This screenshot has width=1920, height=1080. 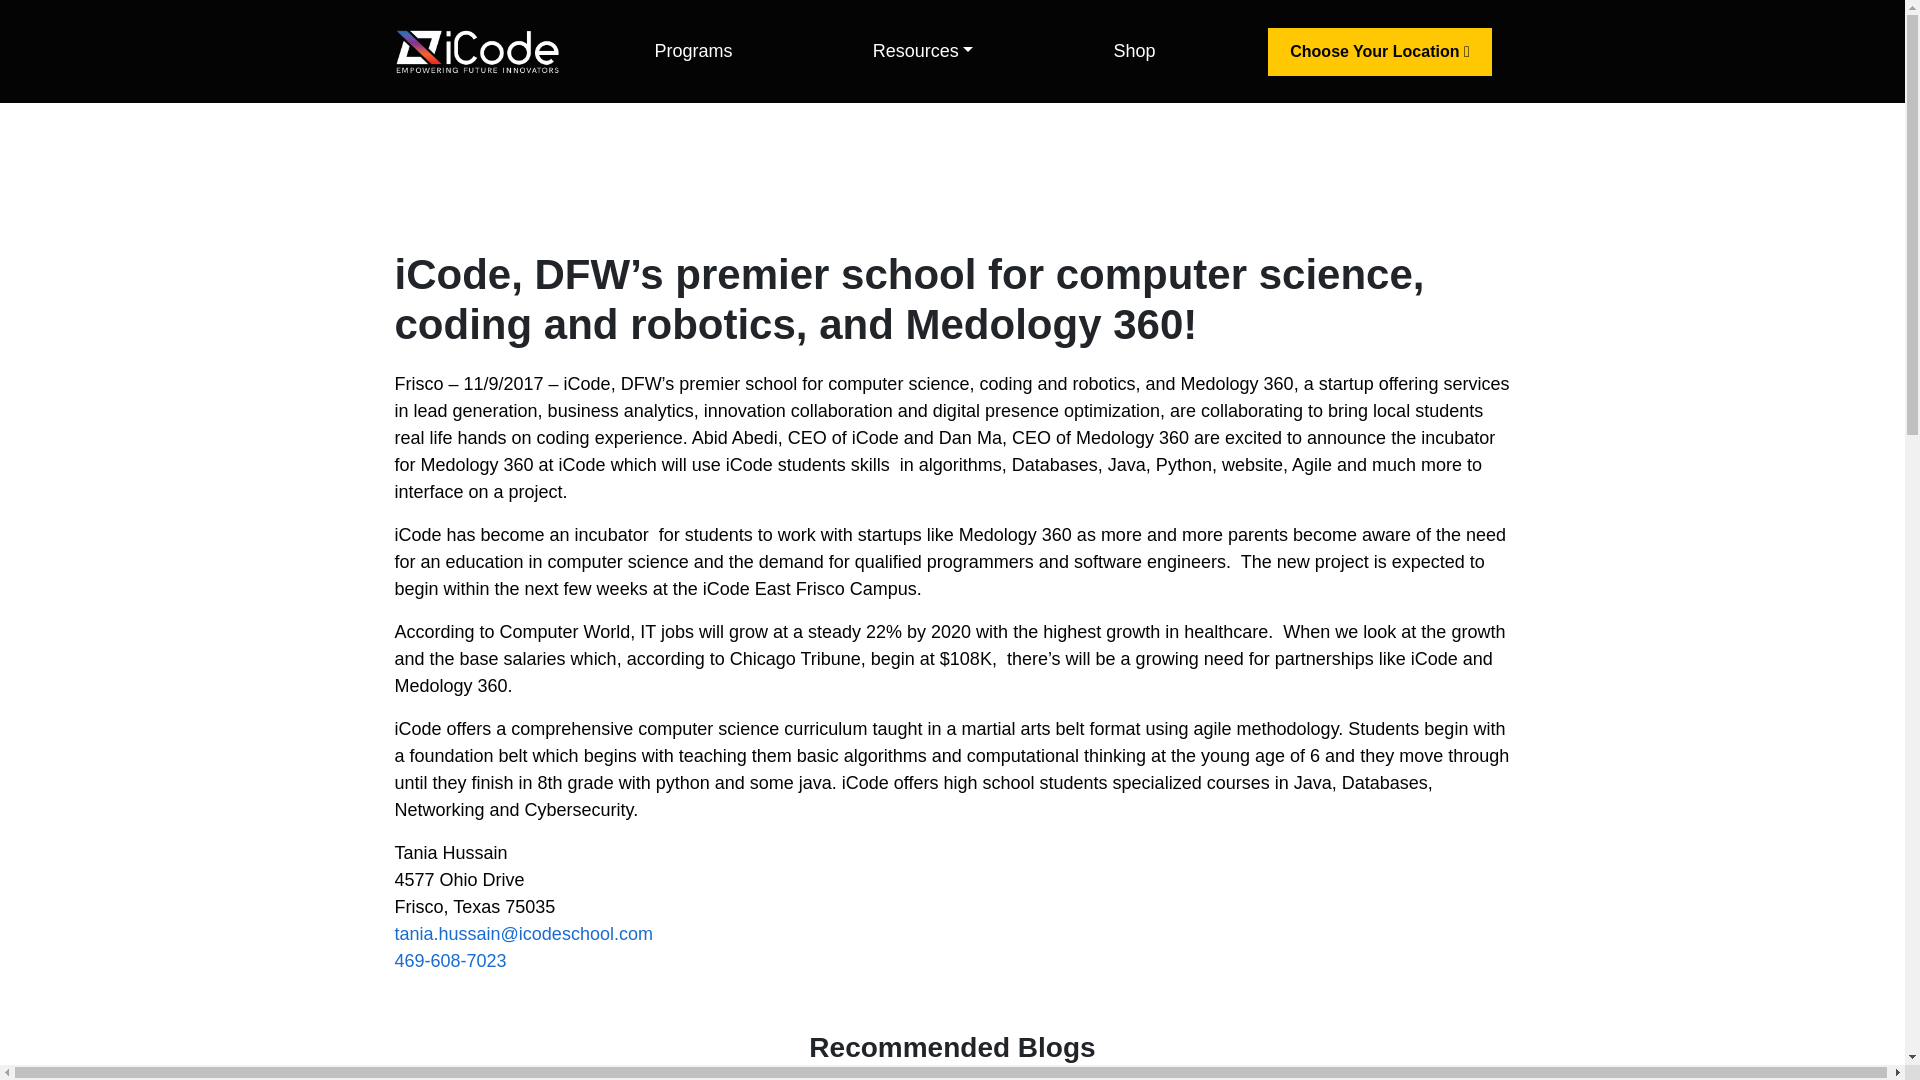 I want to click on Choose Your Location, so click(x=1379, y=52).